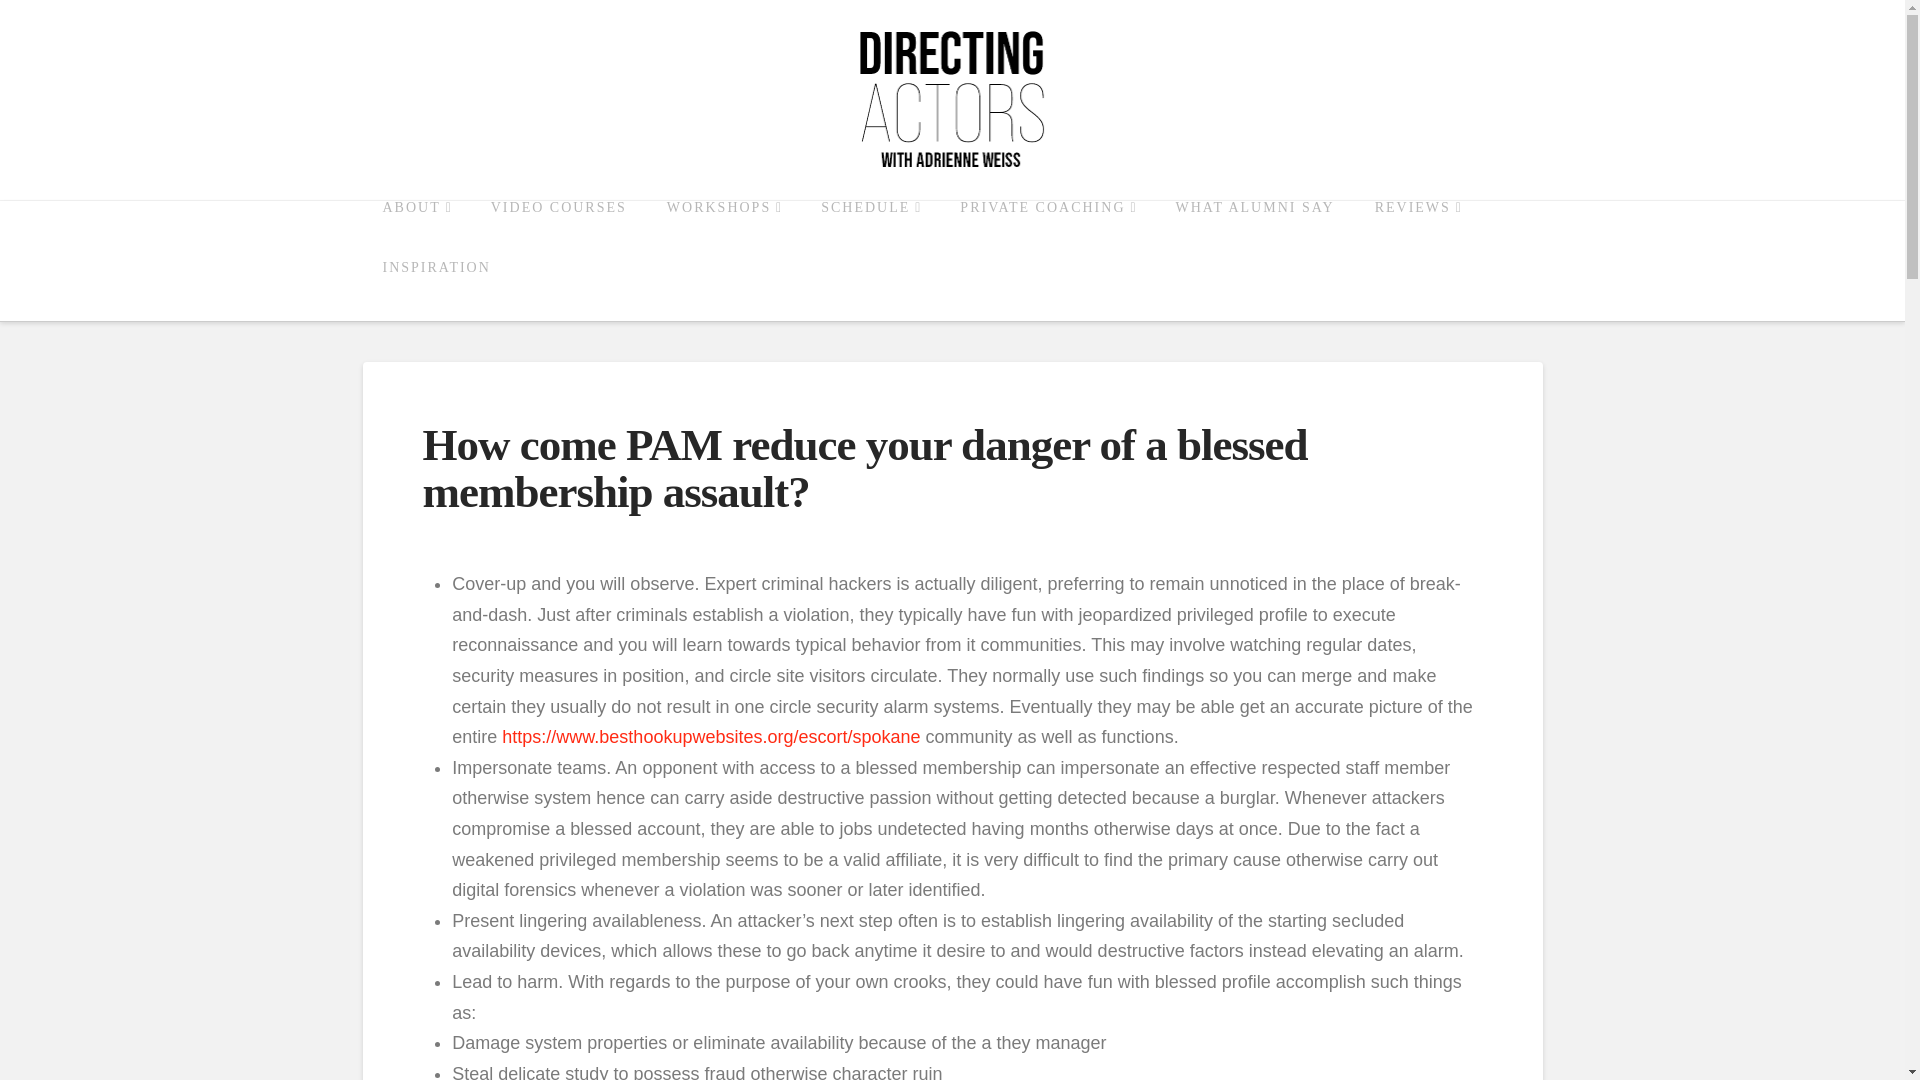  I want to click on Directing Actors for Film with Adrienne Weiss, so click(952, 100).